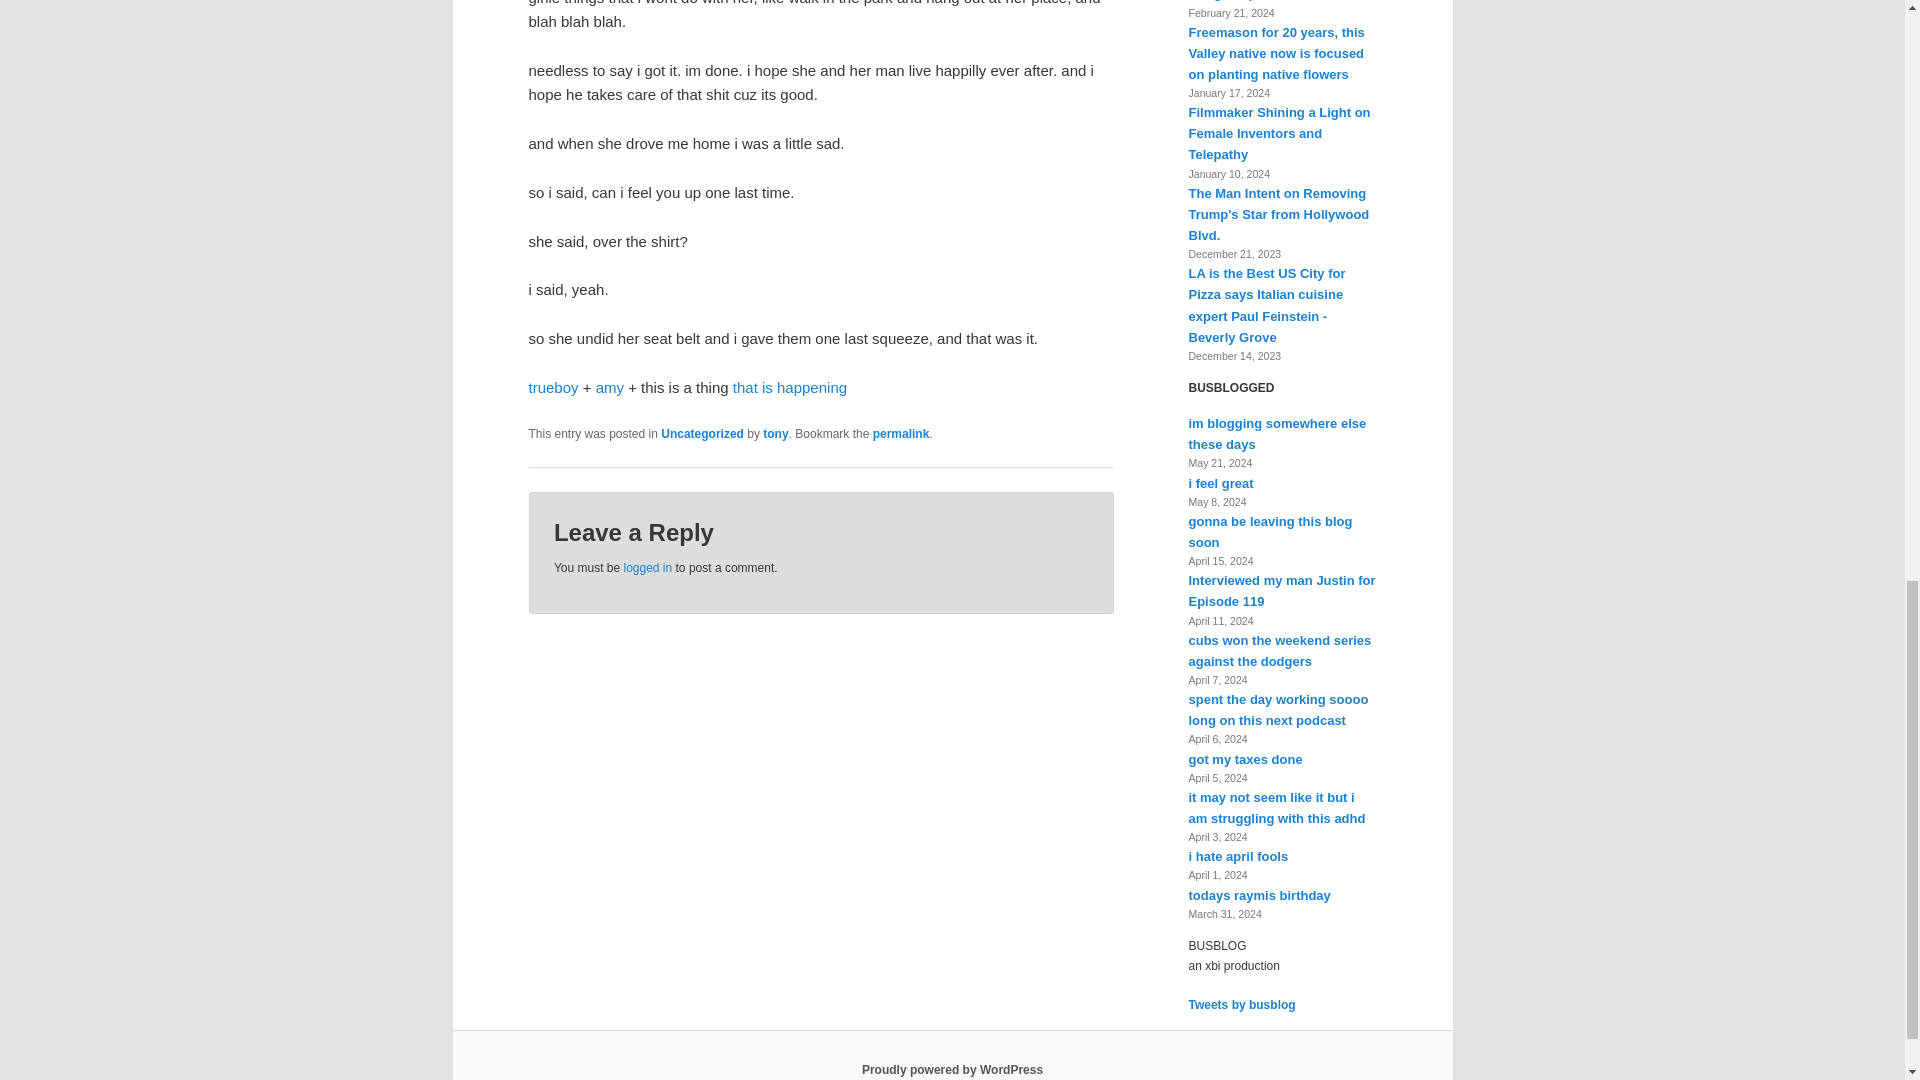 This screenshot has width=1920, height=1080. What do you see at coordinates (774, 433) in the screenshot?
I see `tony` at bounding box center [774, 433].